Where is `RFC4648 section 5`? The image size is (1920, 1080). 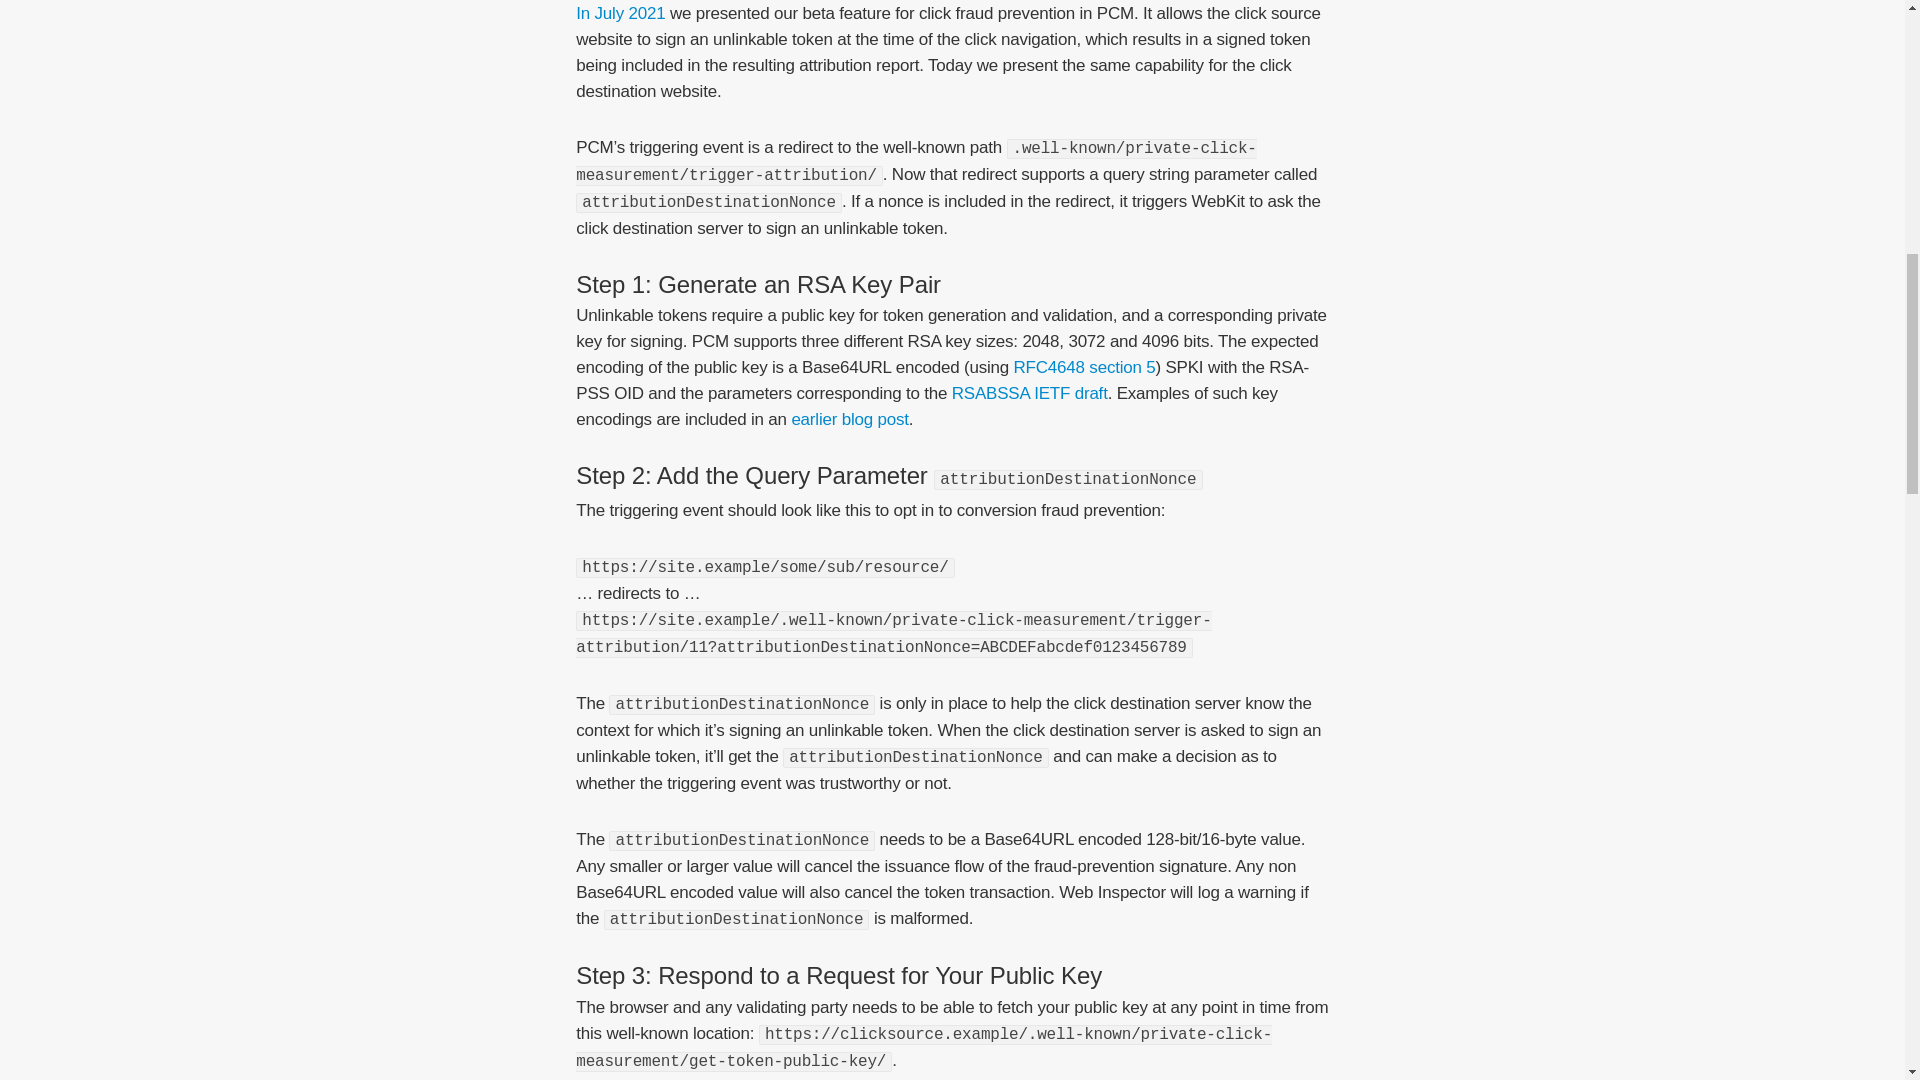
RFC4648 section 5 is located at coordinates (1084, 366).